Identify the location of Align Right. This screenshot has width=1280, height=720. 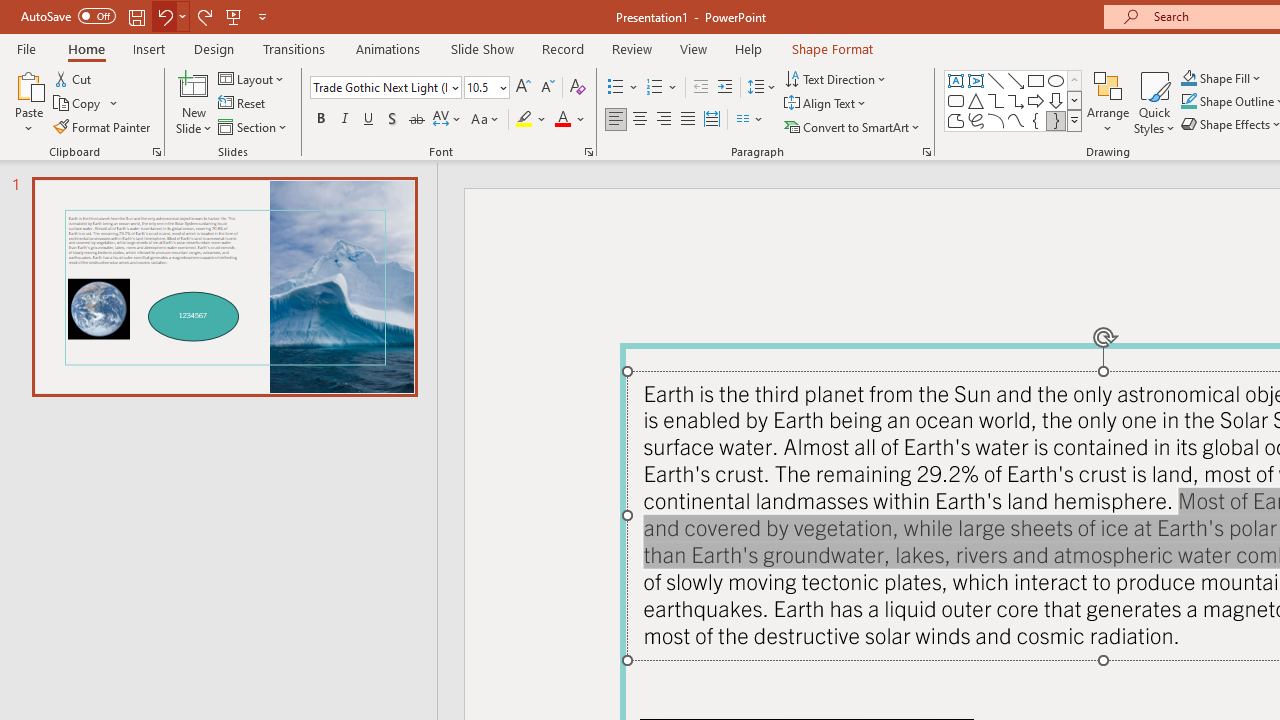
(663, 120).